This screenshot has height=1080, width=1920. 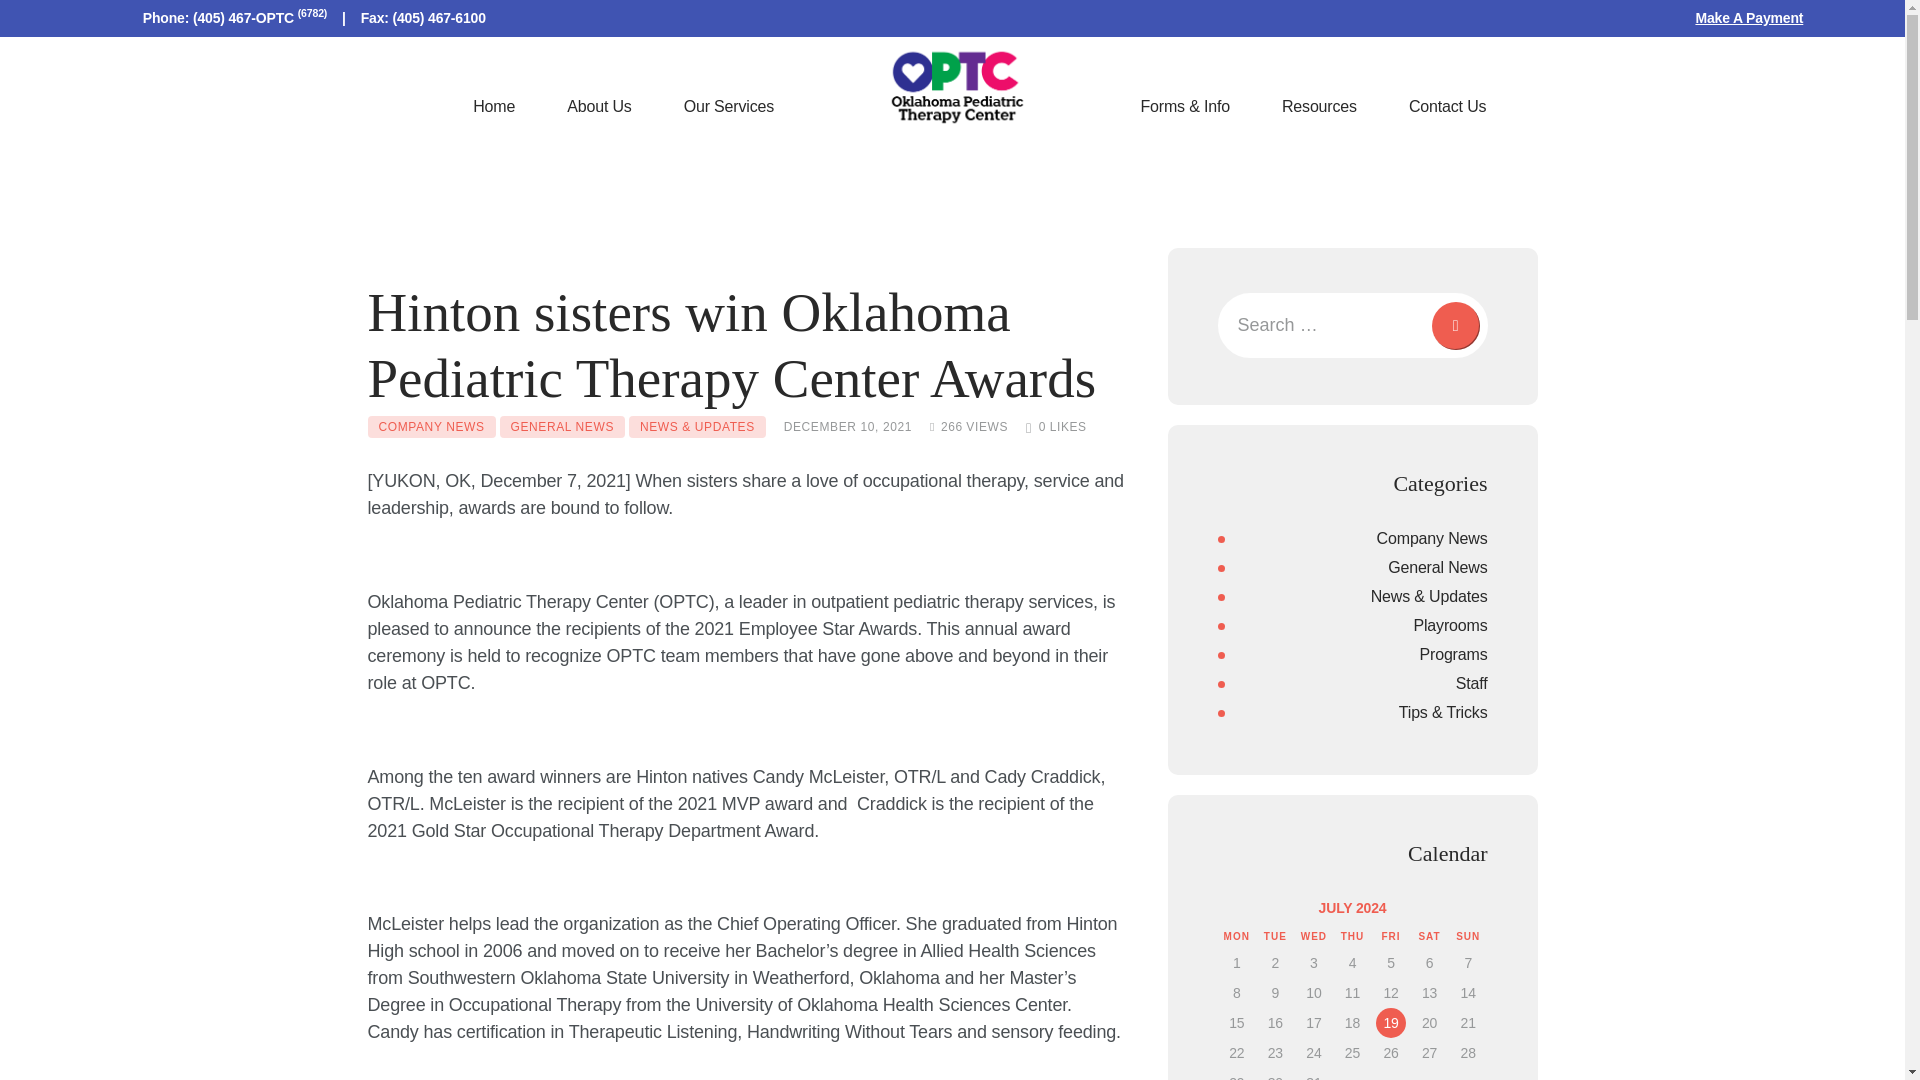 I want to click on Sunday, so click(x=1468, y=936).